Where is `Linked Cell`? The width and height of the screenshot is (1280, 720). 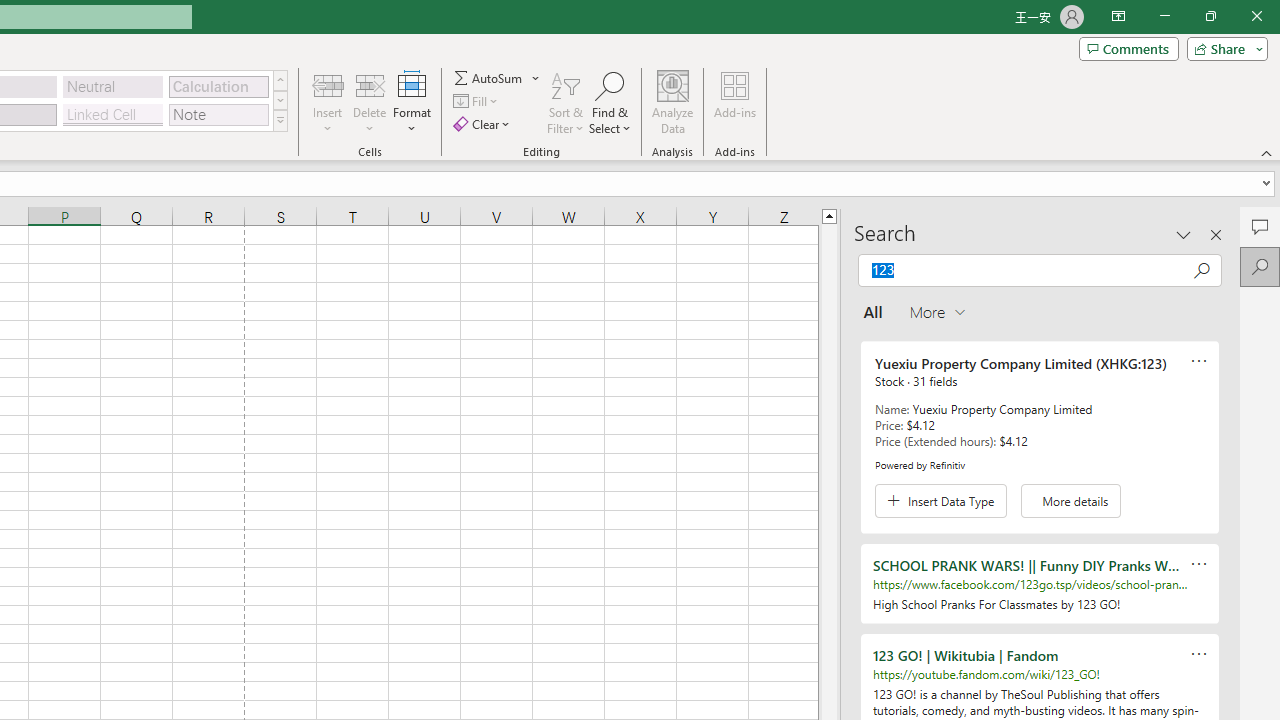 Linked Cell is located at coordinates (113, 114).